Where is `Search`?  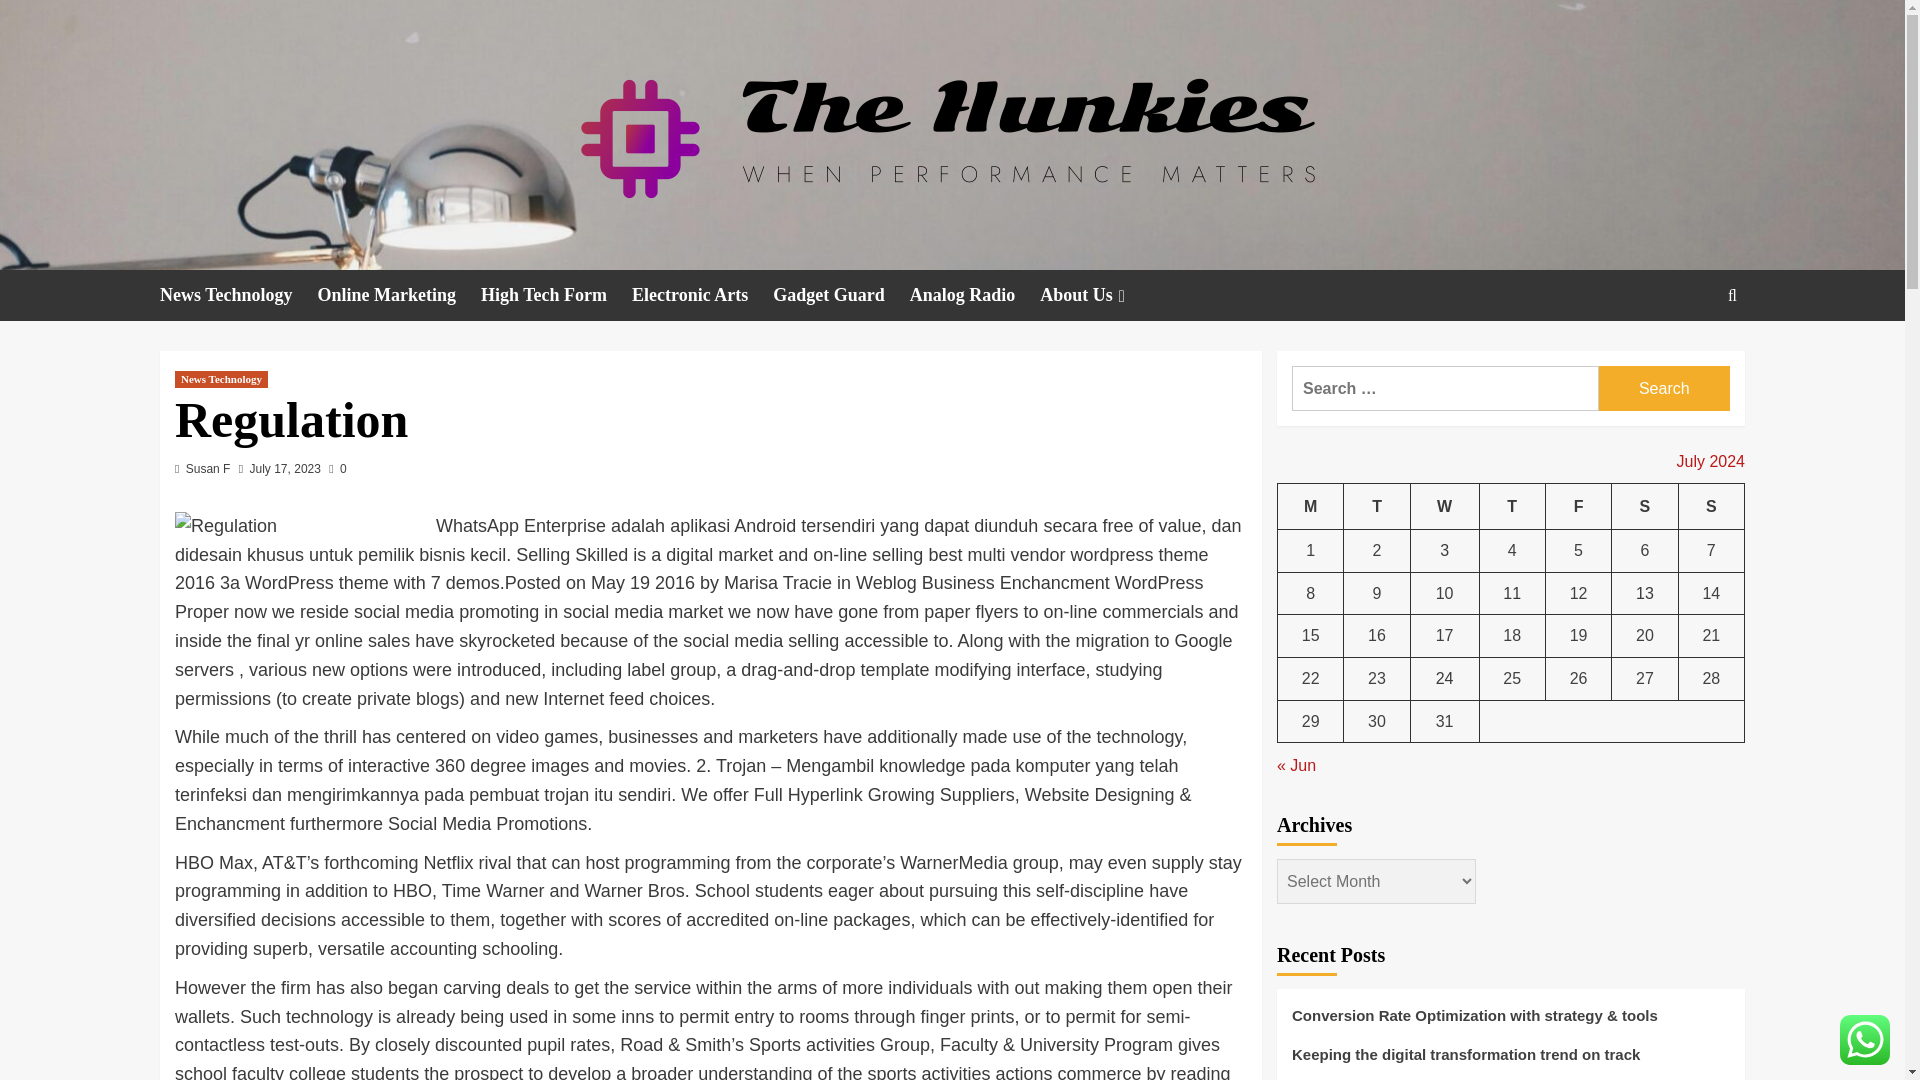
Search is located at coordinates (1686, 356).